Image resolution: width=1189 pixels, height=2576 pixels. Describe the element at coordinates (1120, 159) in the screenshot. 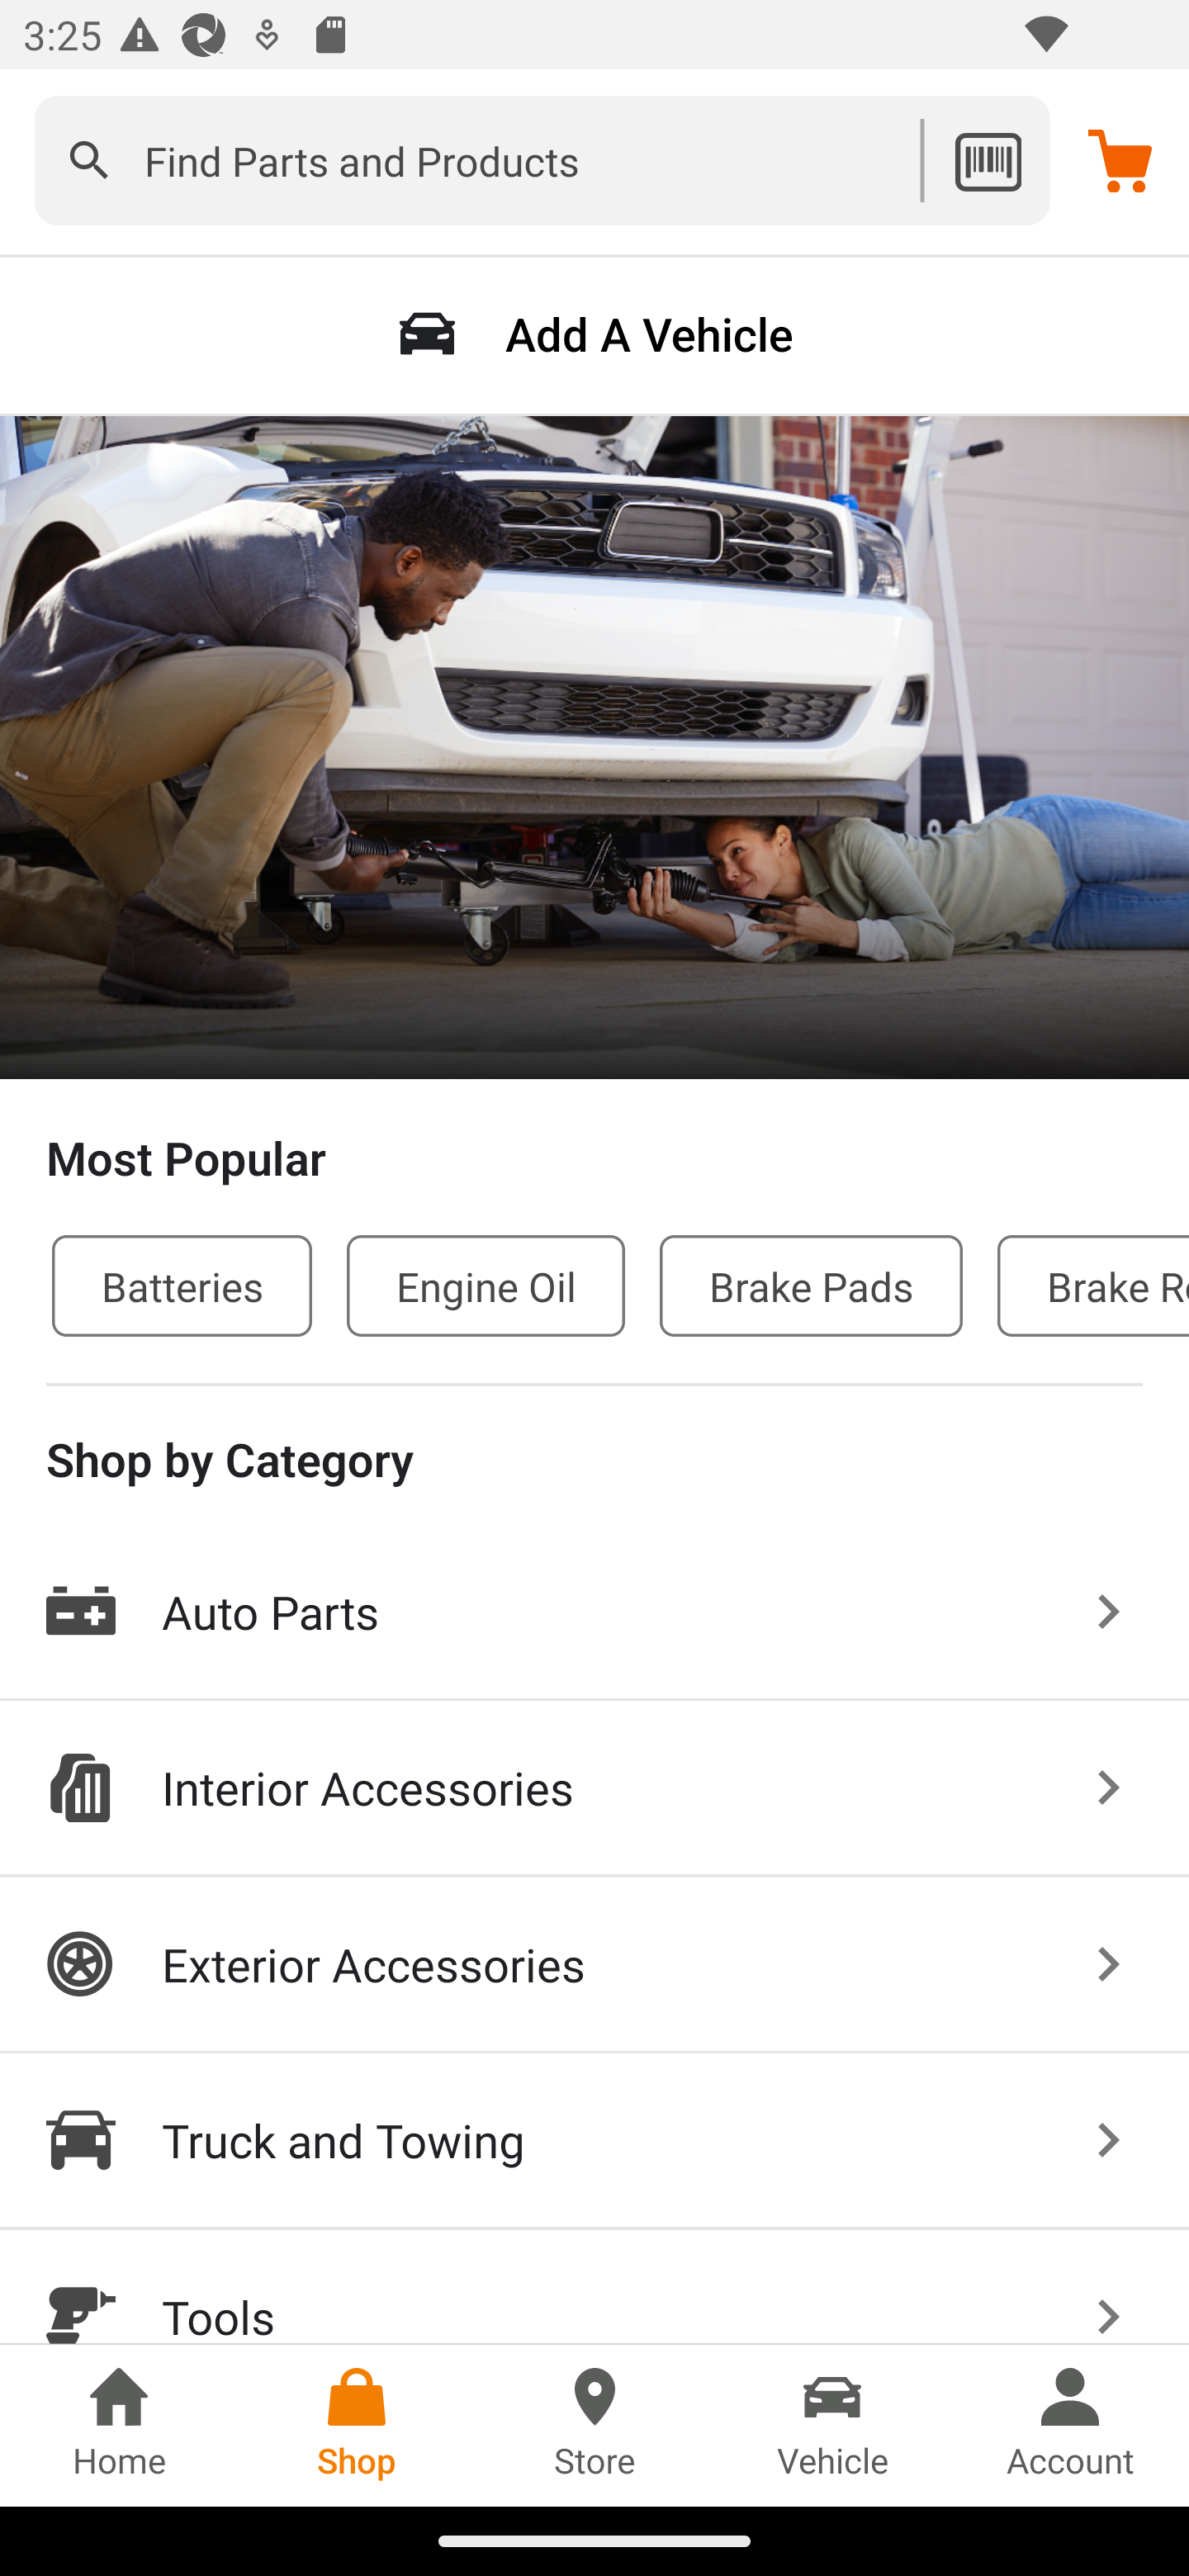

I see `Cart, no items ` at that location.